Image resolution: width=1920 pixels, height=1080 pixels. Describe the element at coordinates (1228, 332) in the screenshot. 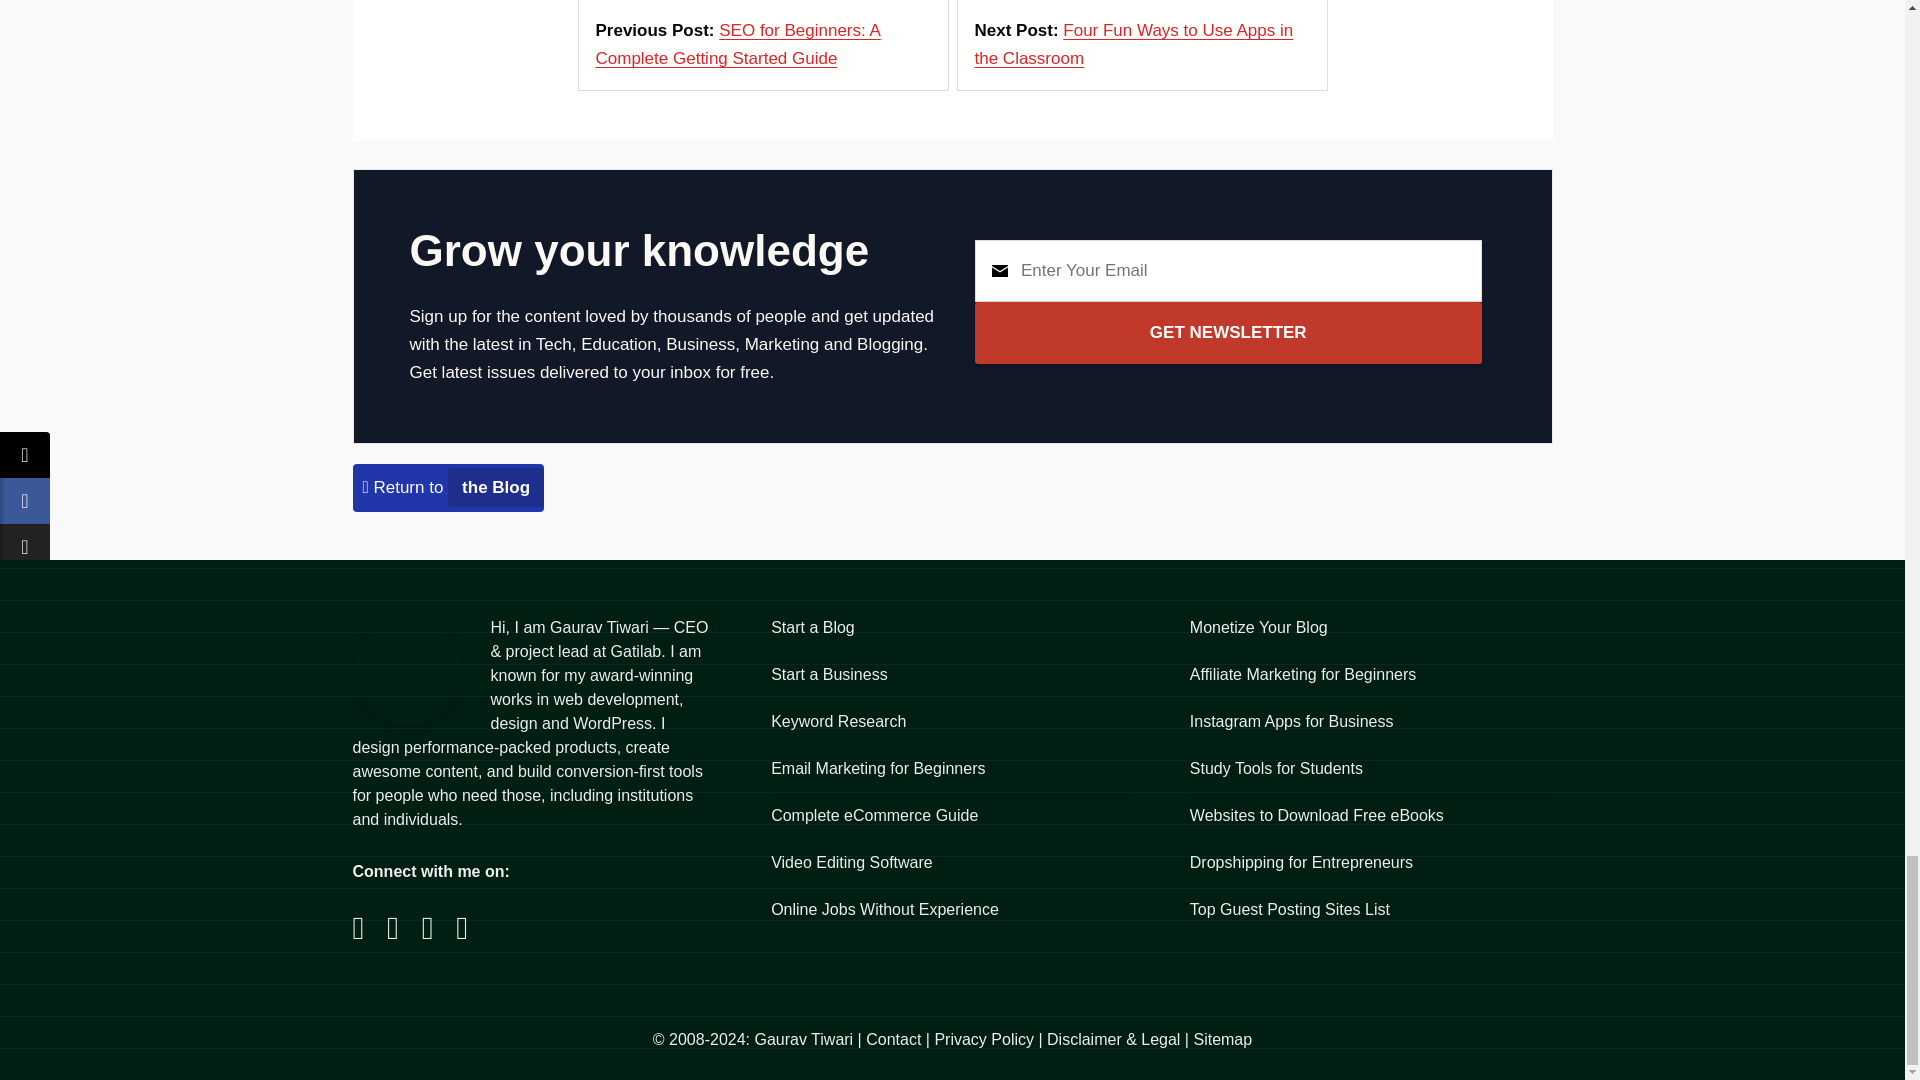

I see `Get Newsletter` at that location.